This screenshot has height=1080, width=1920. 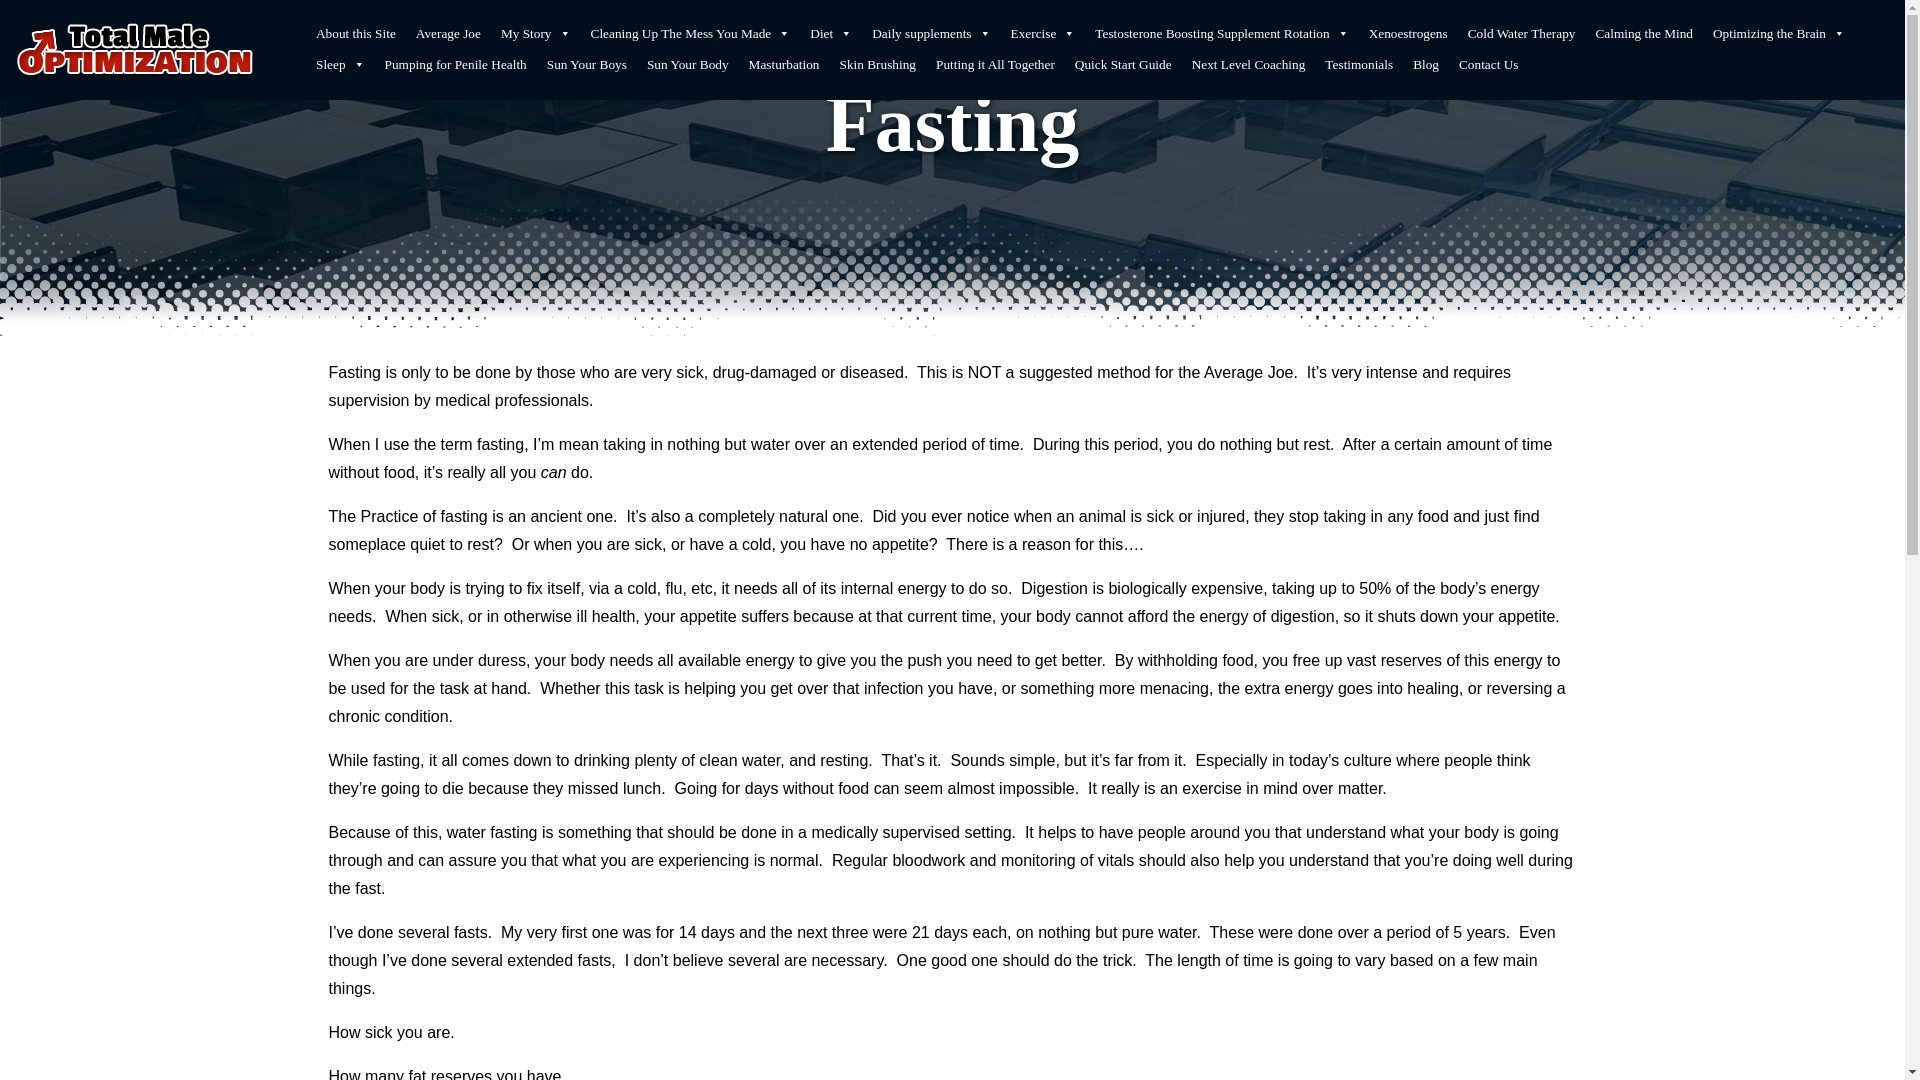 I want to click on Diet, so click(x=831, y=34).